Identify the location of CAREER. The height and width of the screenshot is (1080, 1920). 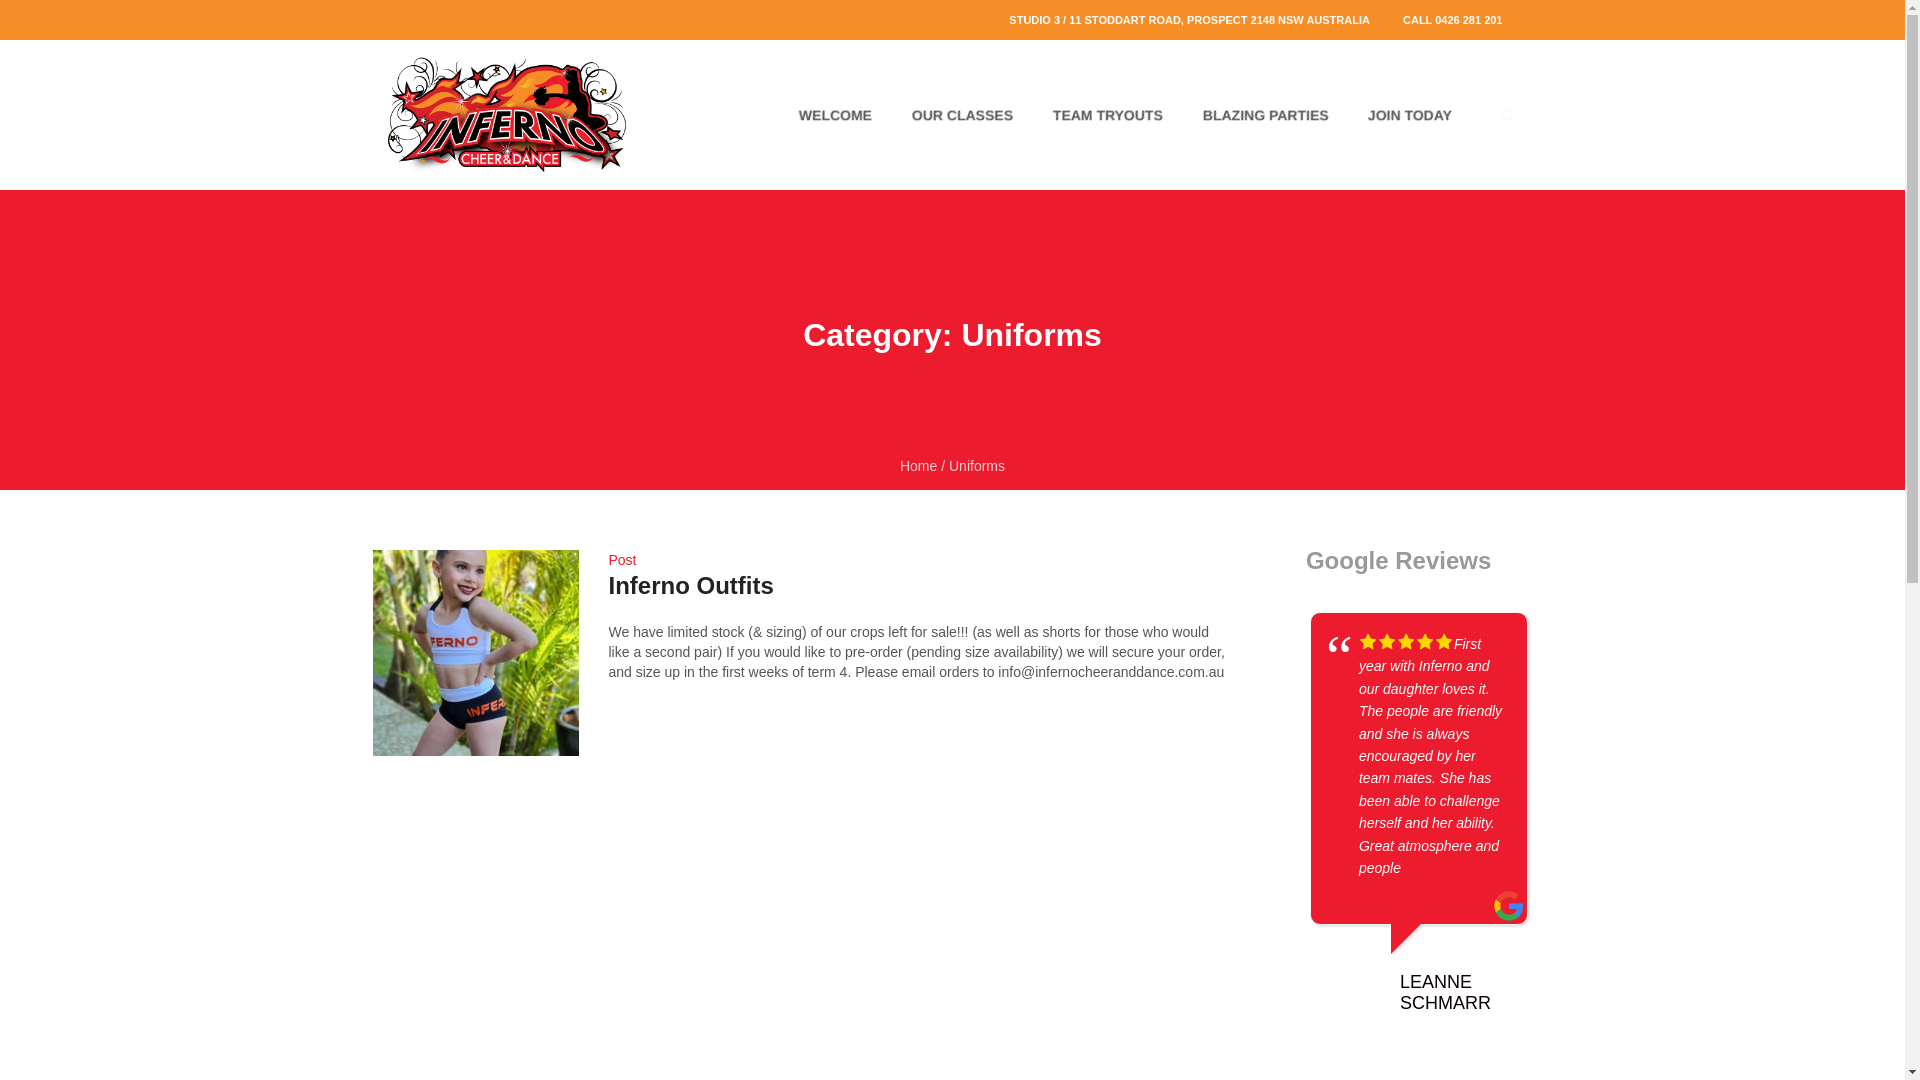
(1091, 856).